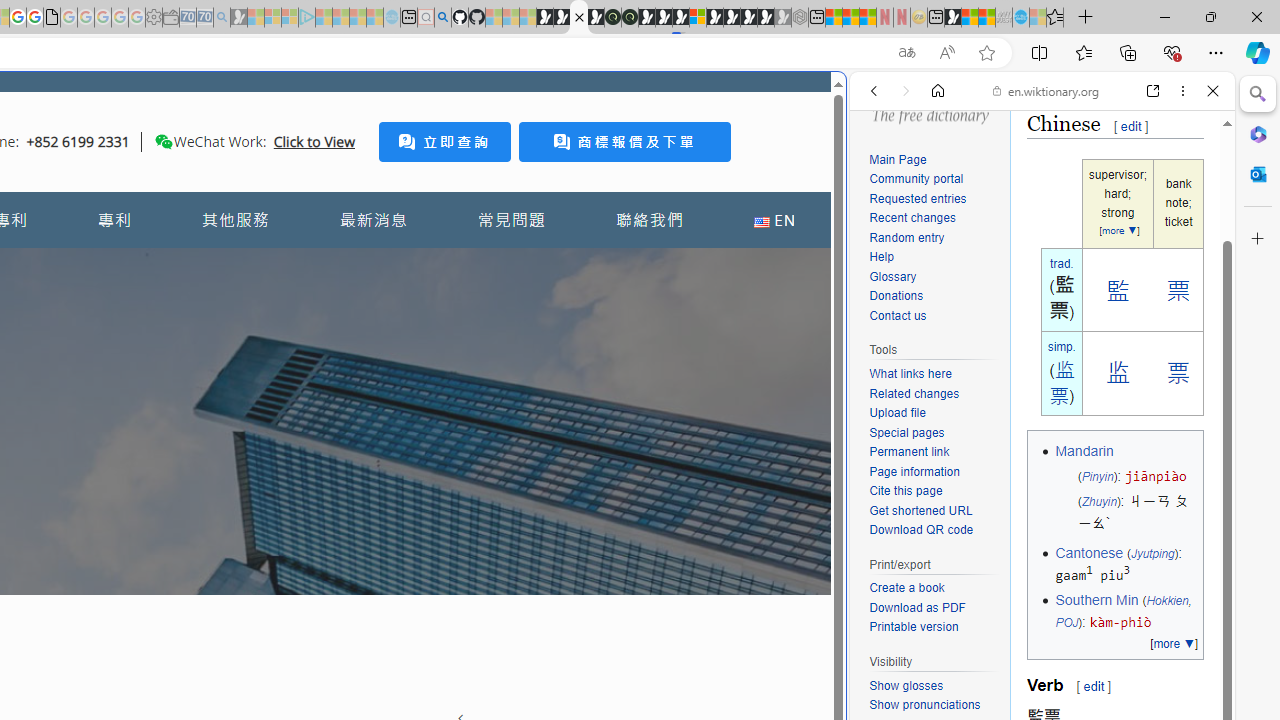  What do you see at coordinates (934, 686) in the screenshot?
I see `Show glosses` at bounding box center [934, 686].